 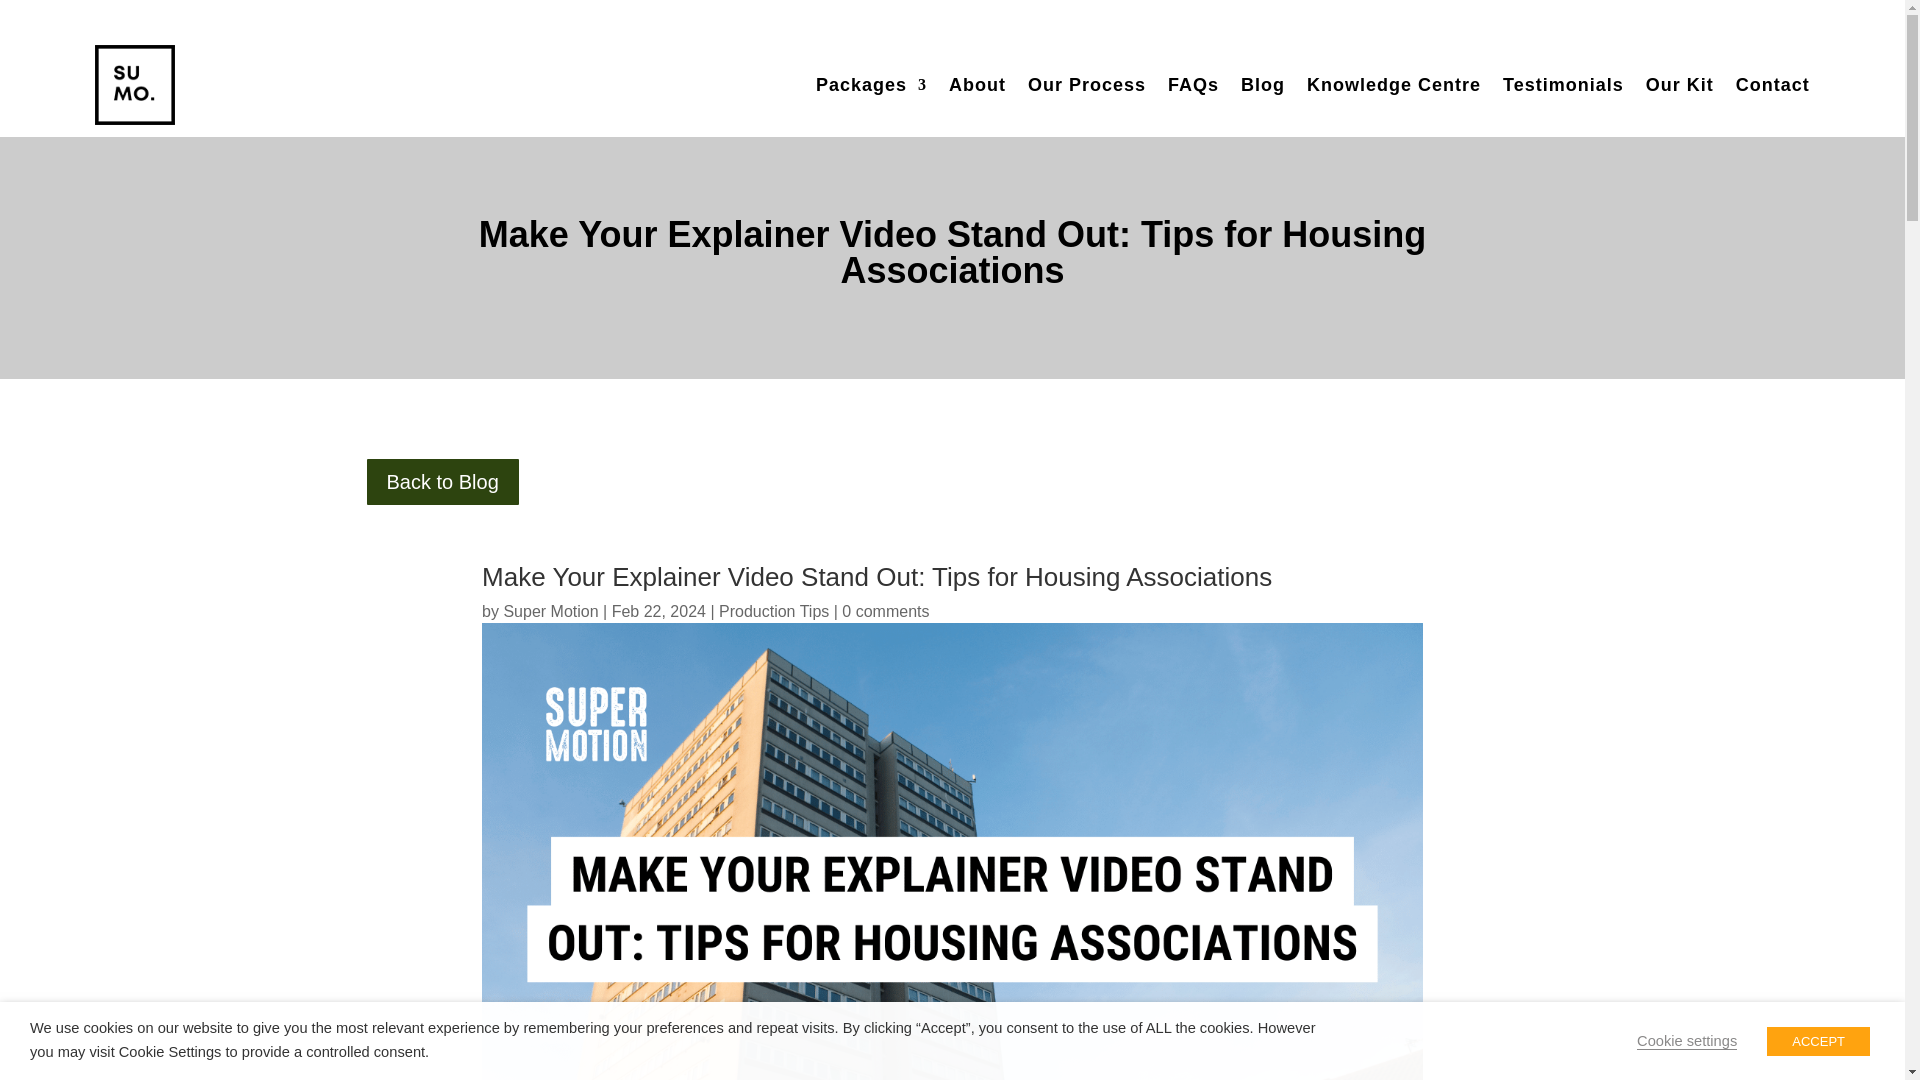 I want to click on 0 comments, so click(x=886, y=610).